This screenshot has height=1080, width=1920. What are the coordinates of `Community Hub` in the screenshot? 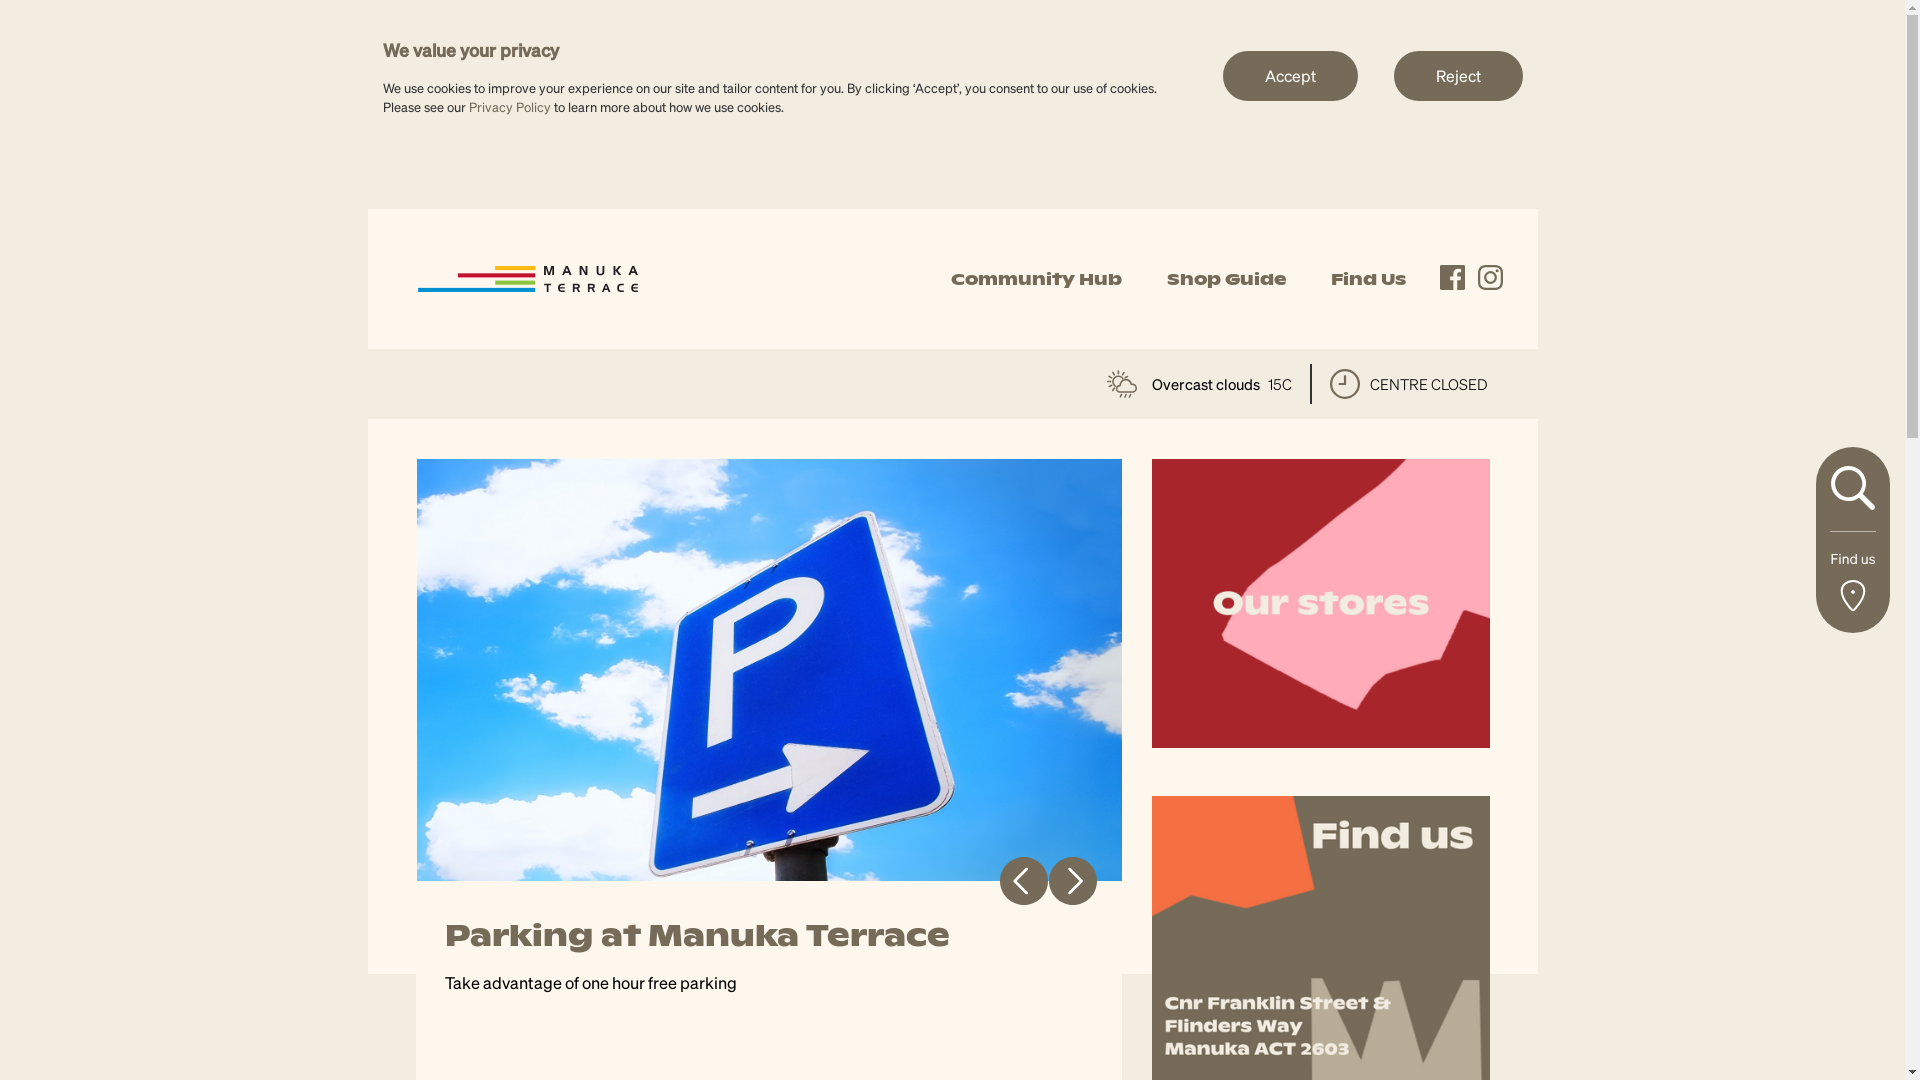 It's located at (1036, 280).